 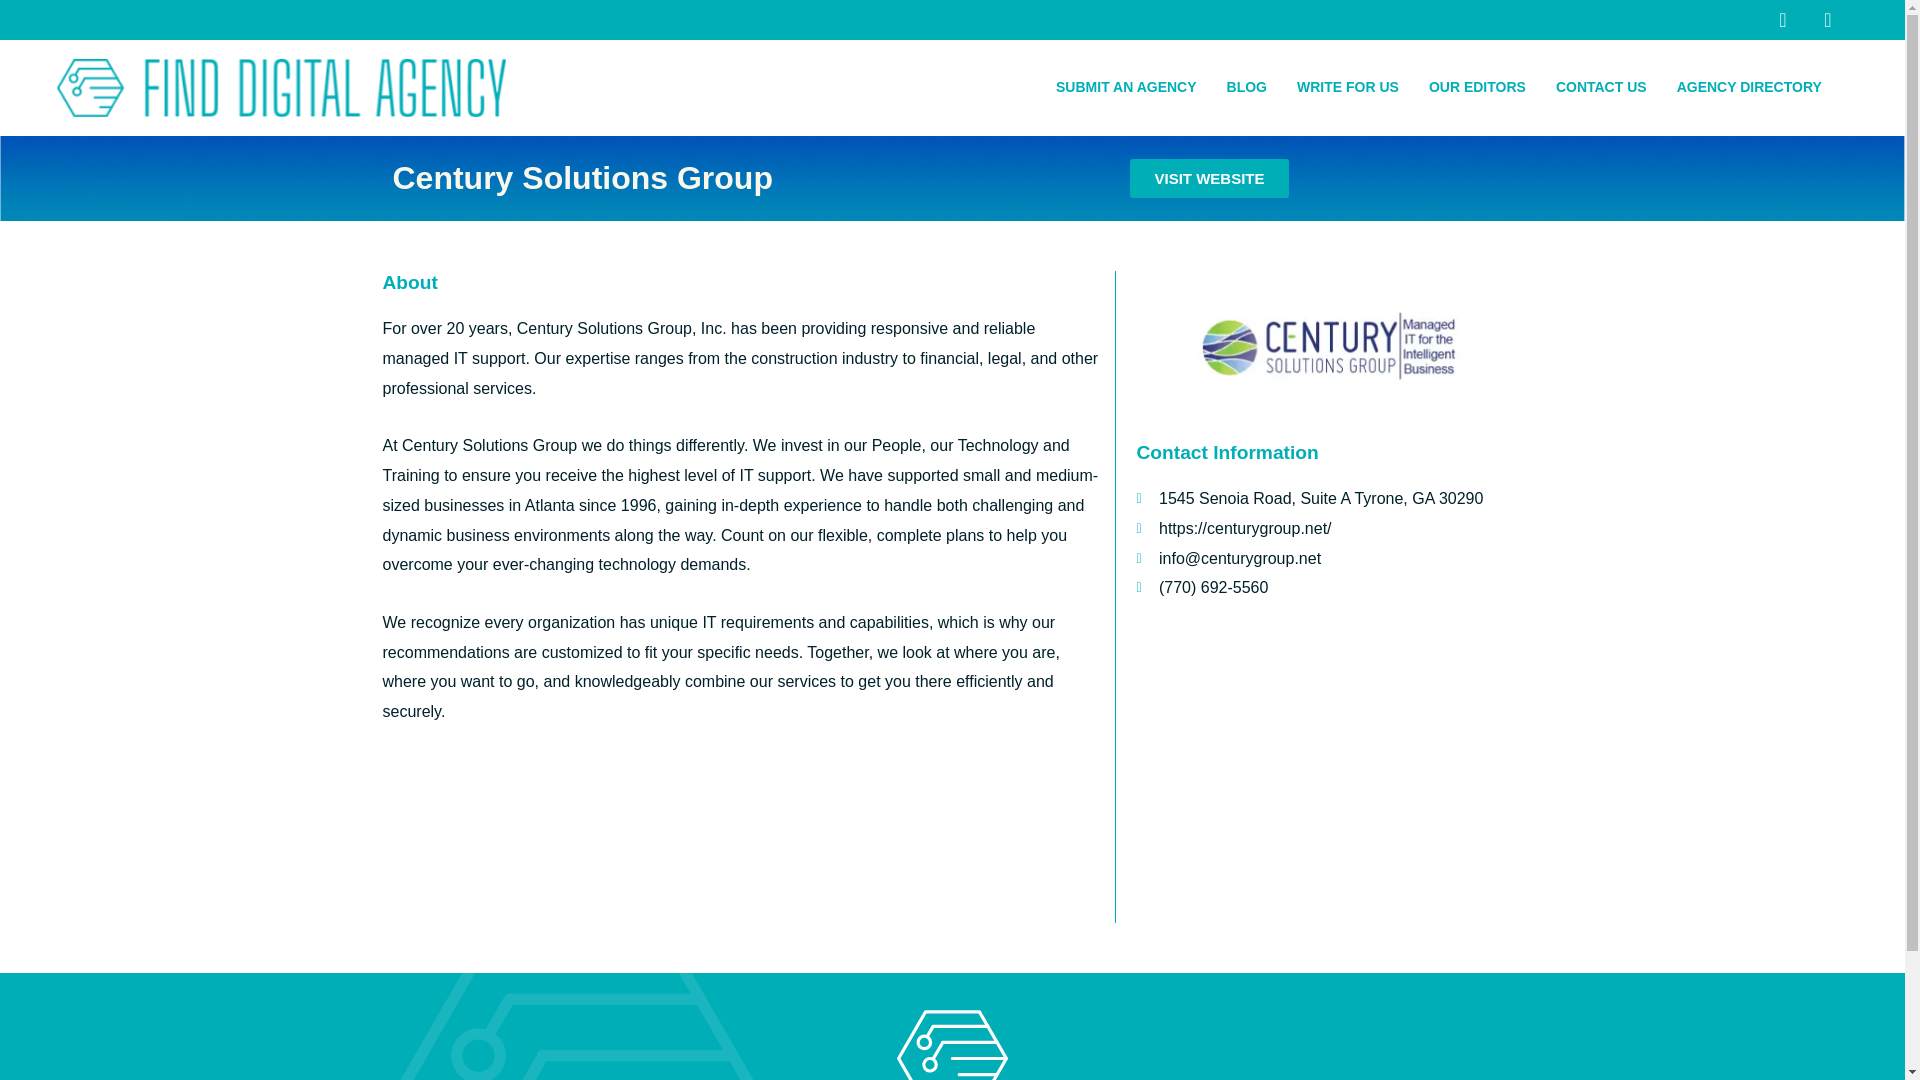 I want to click on WRITE FOR US, so click(x=1348, y=88).